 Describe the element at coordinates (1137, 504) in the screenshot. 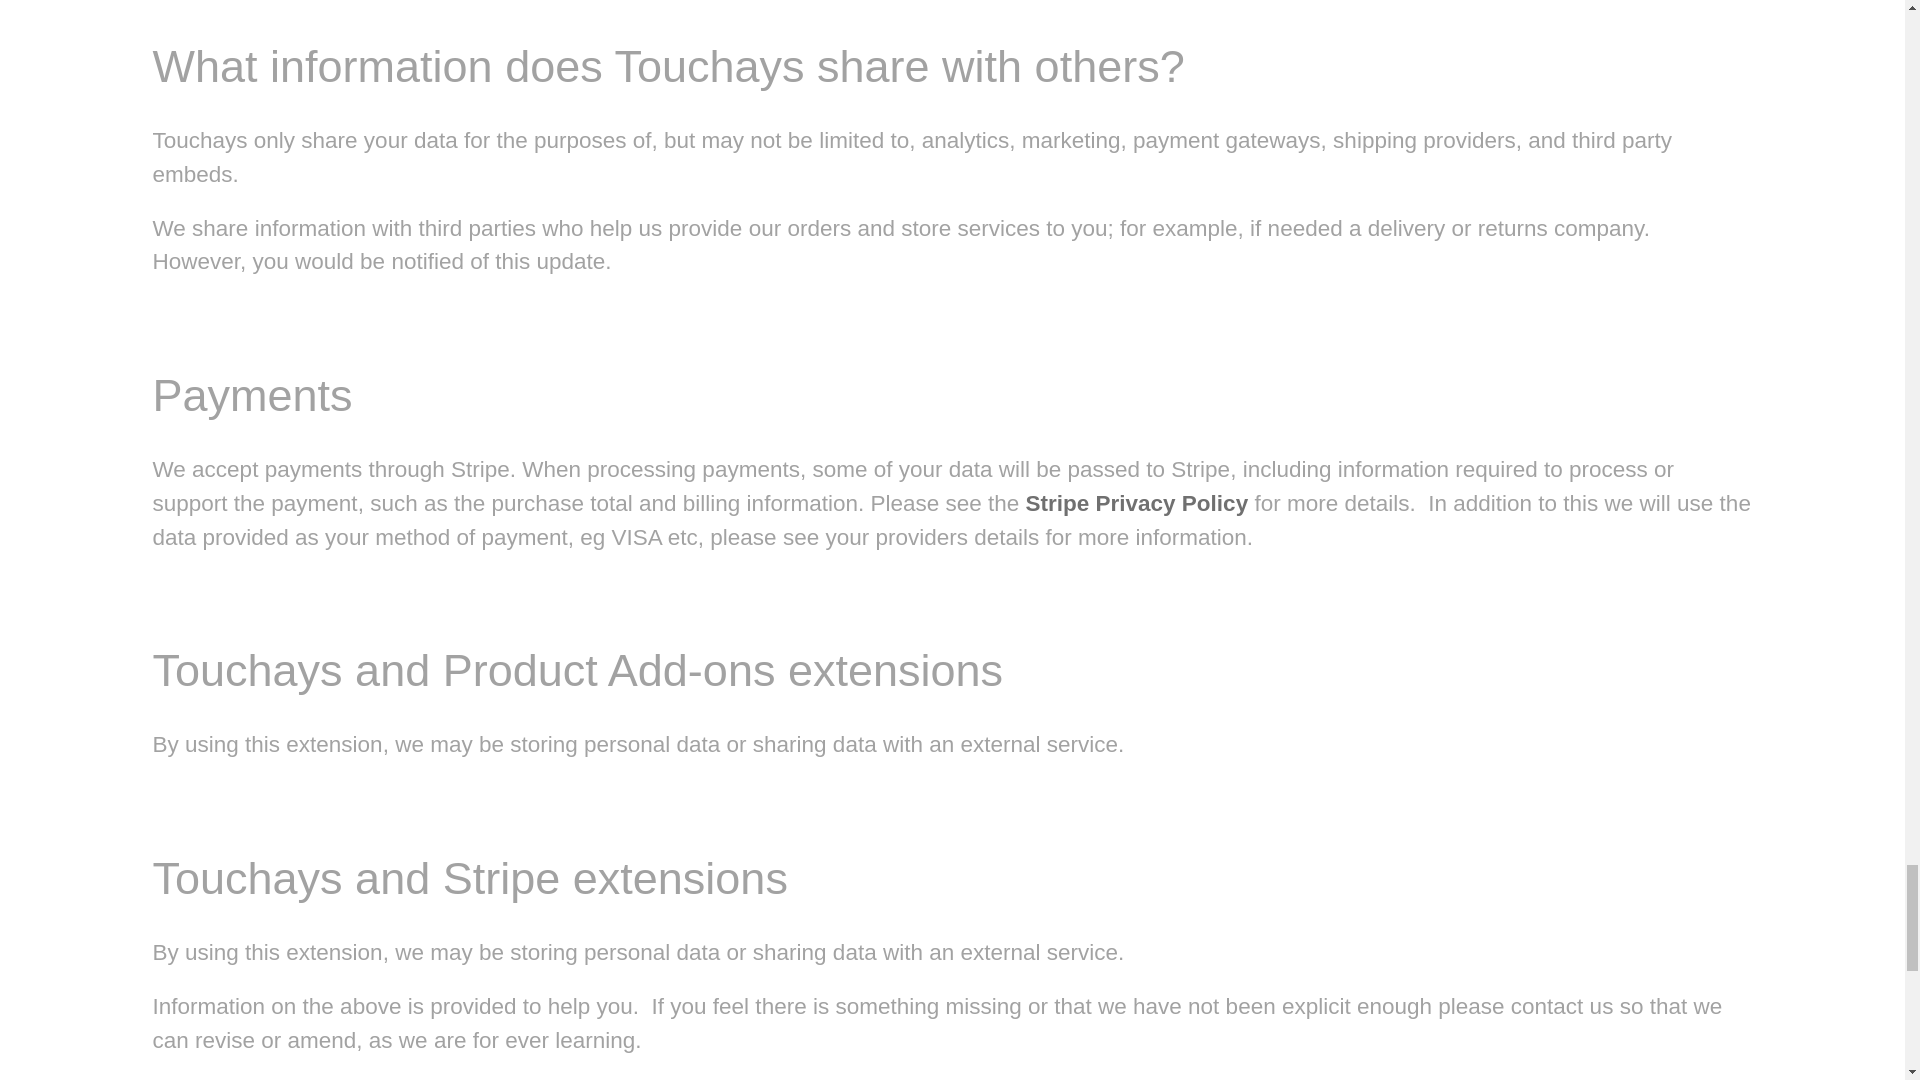

I see `Stripe Privacy Policy` at that location.